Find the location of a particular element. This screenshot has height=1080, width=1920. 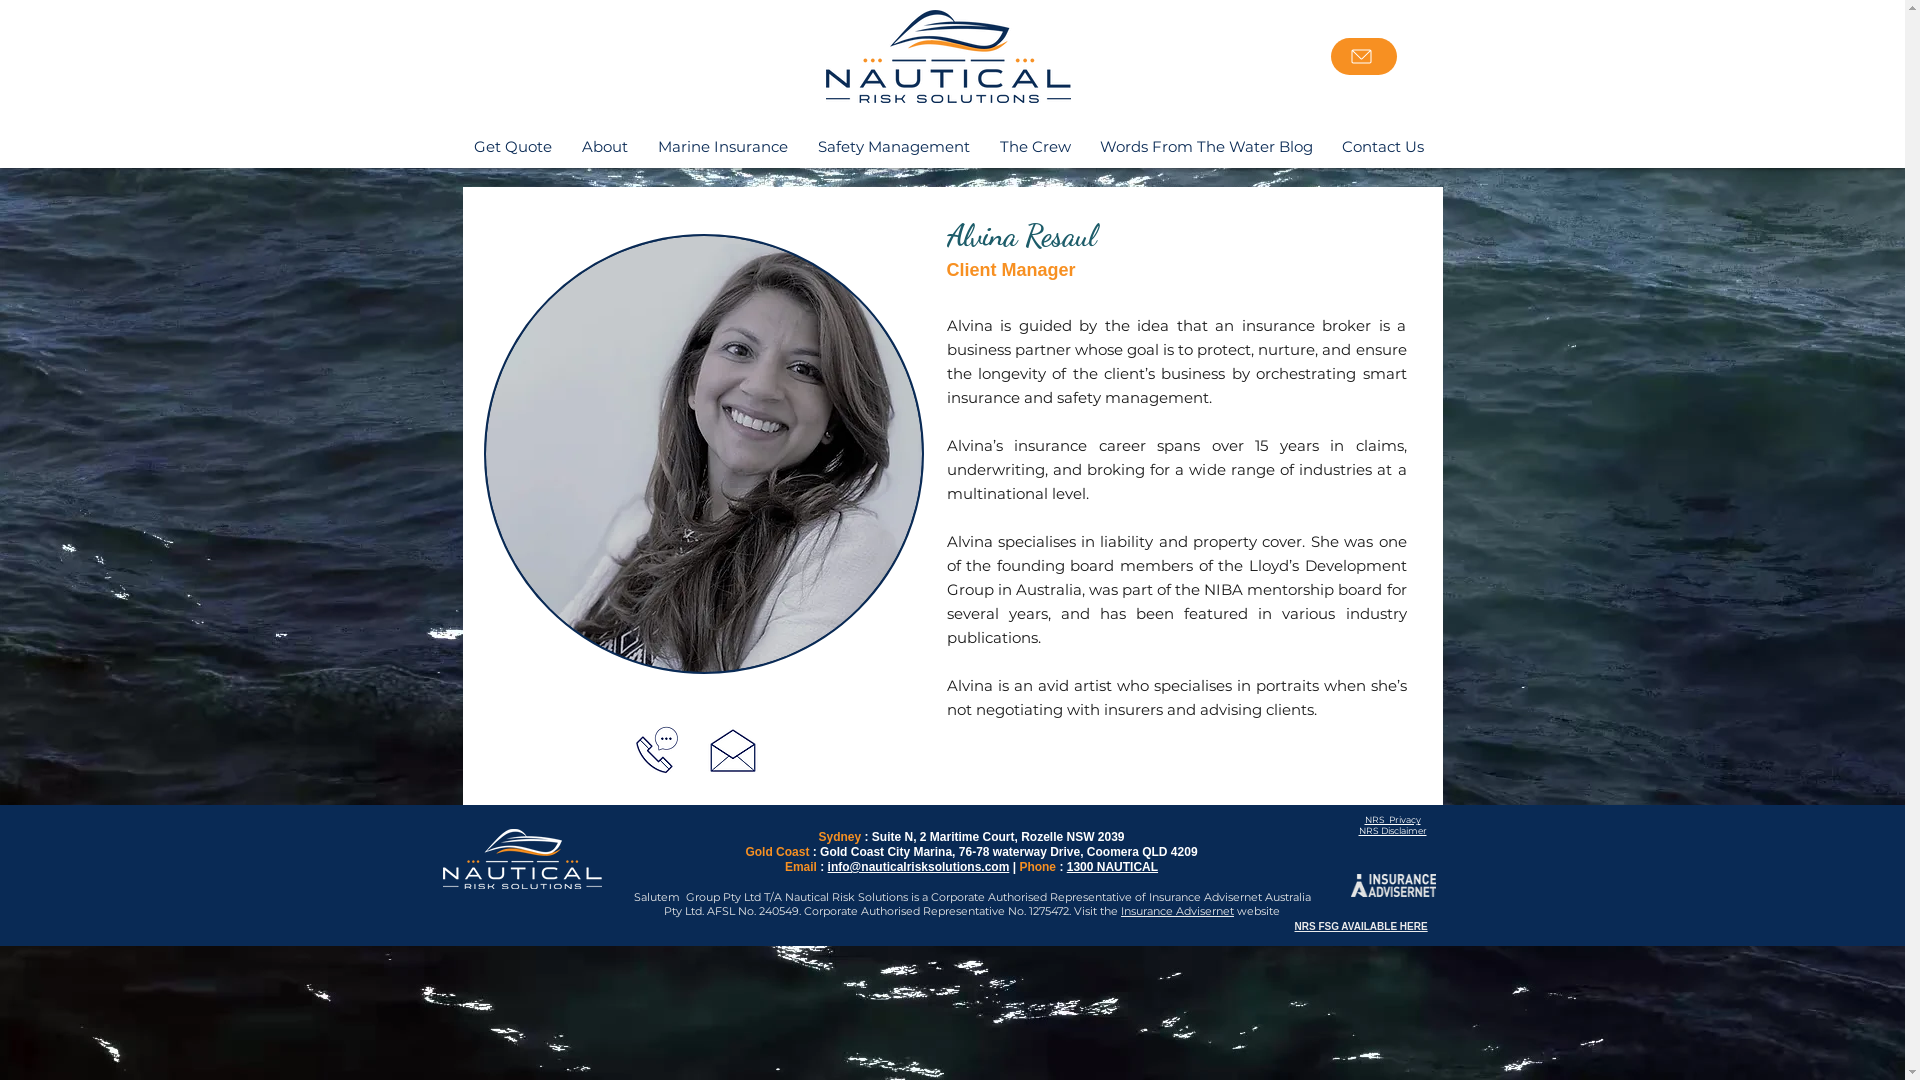

NRS FSG AVAILABLE HERE is located at coordinates (1360, 926).